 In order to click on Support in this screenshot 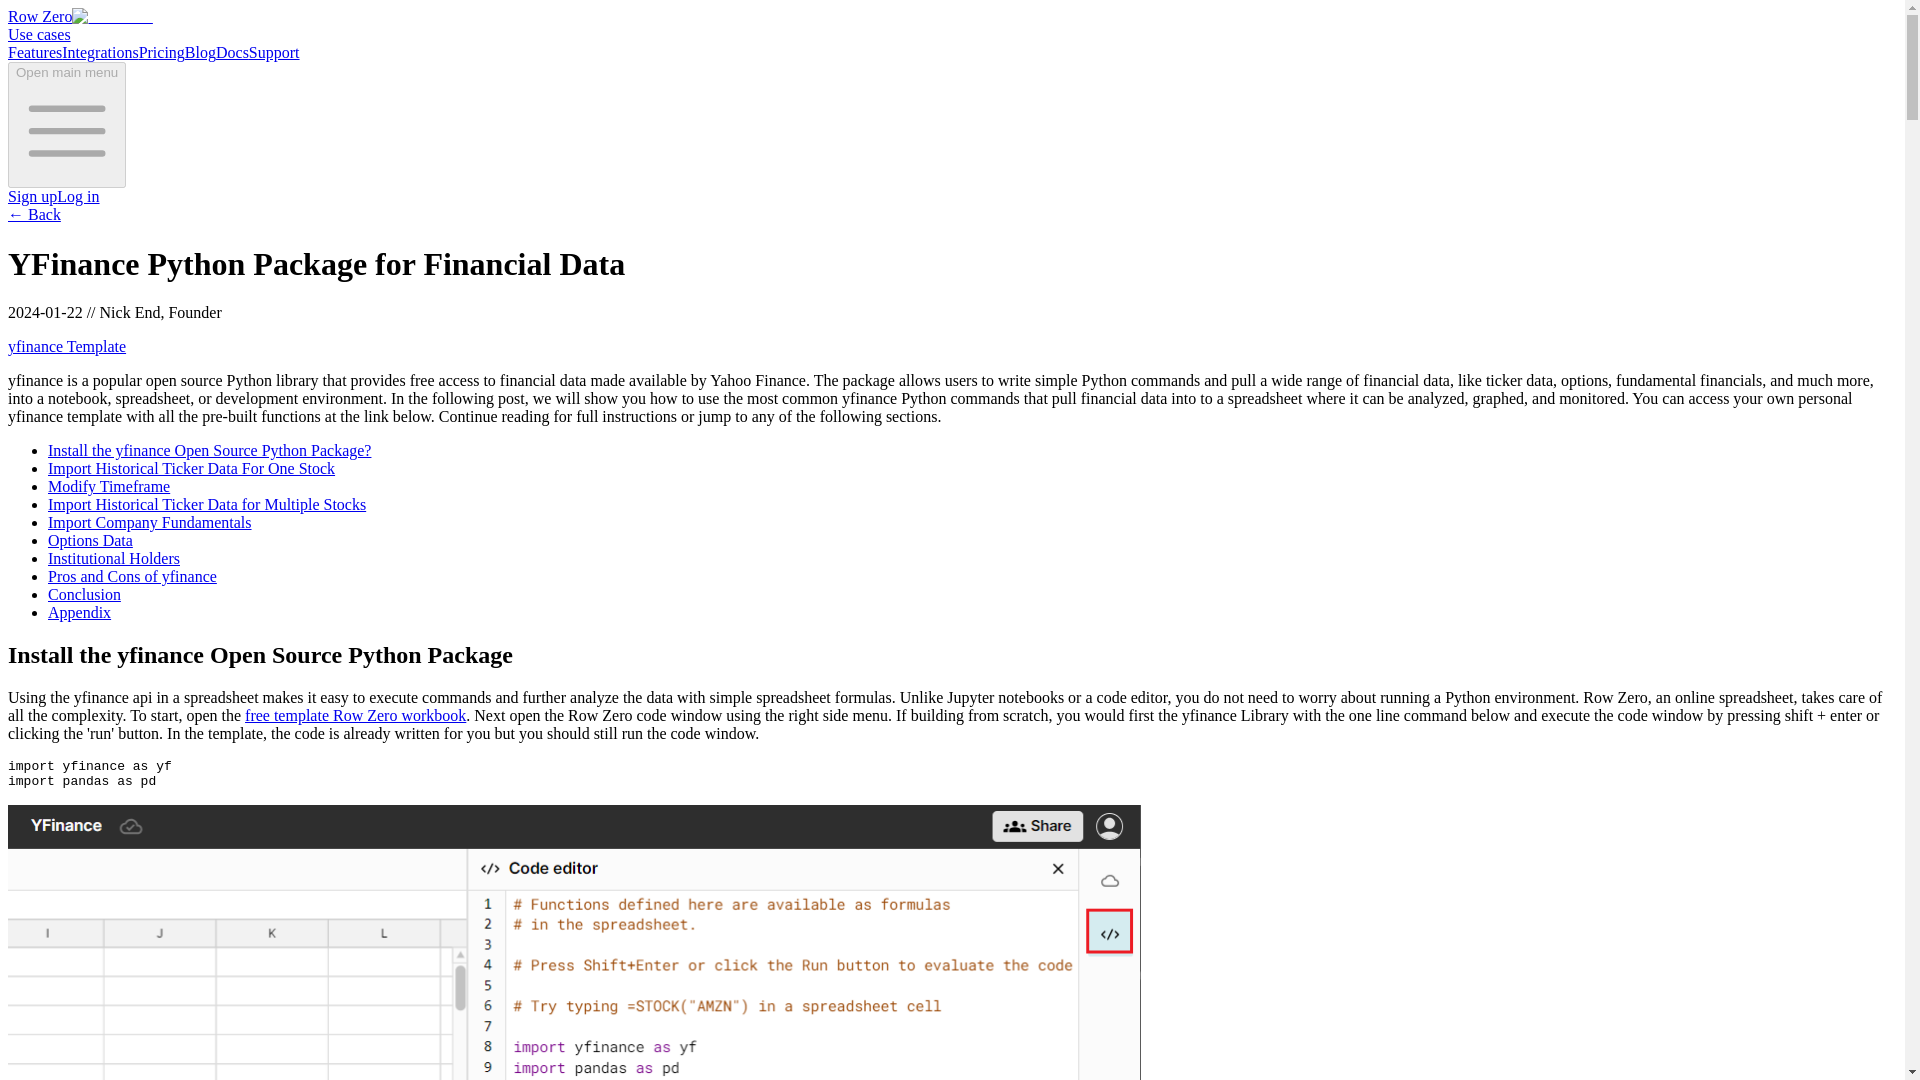, I will do `click(274, 52)`.